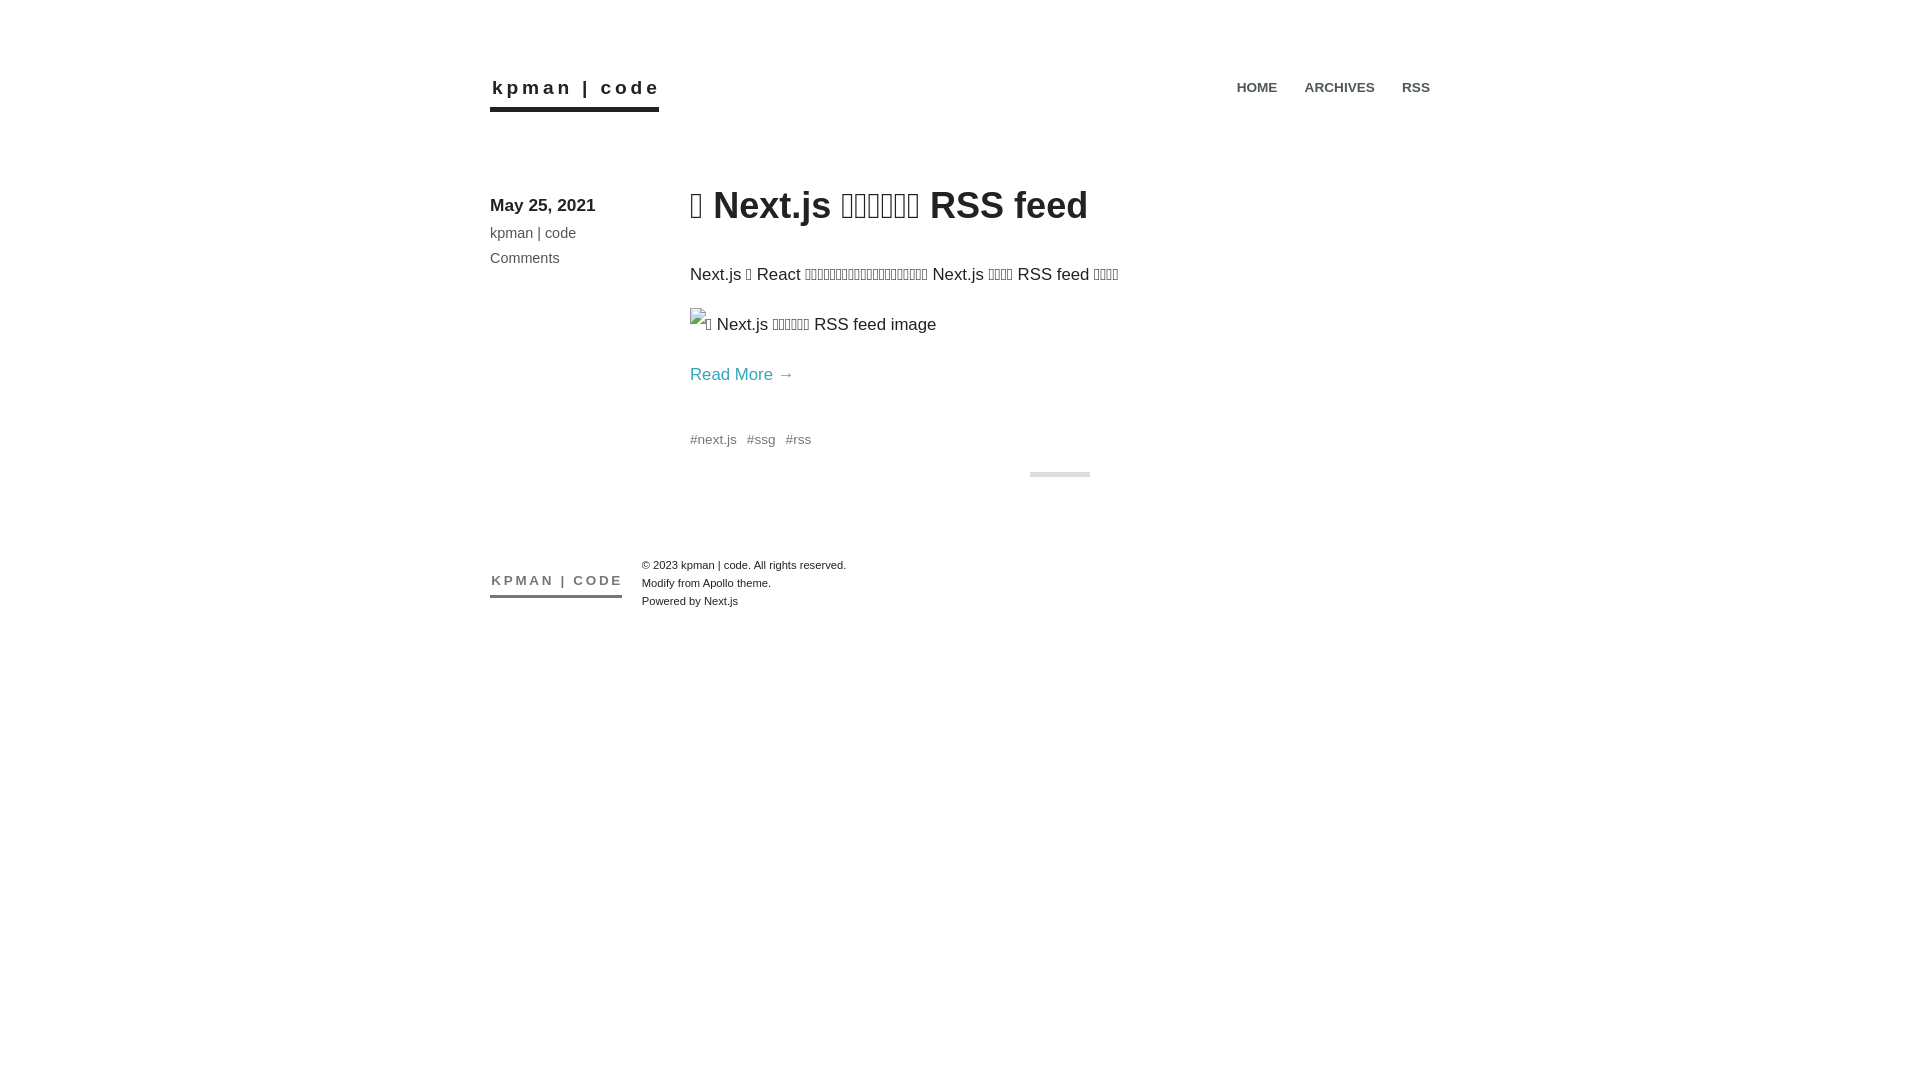  I want to click on May 25, 2021, so click(542, 205).